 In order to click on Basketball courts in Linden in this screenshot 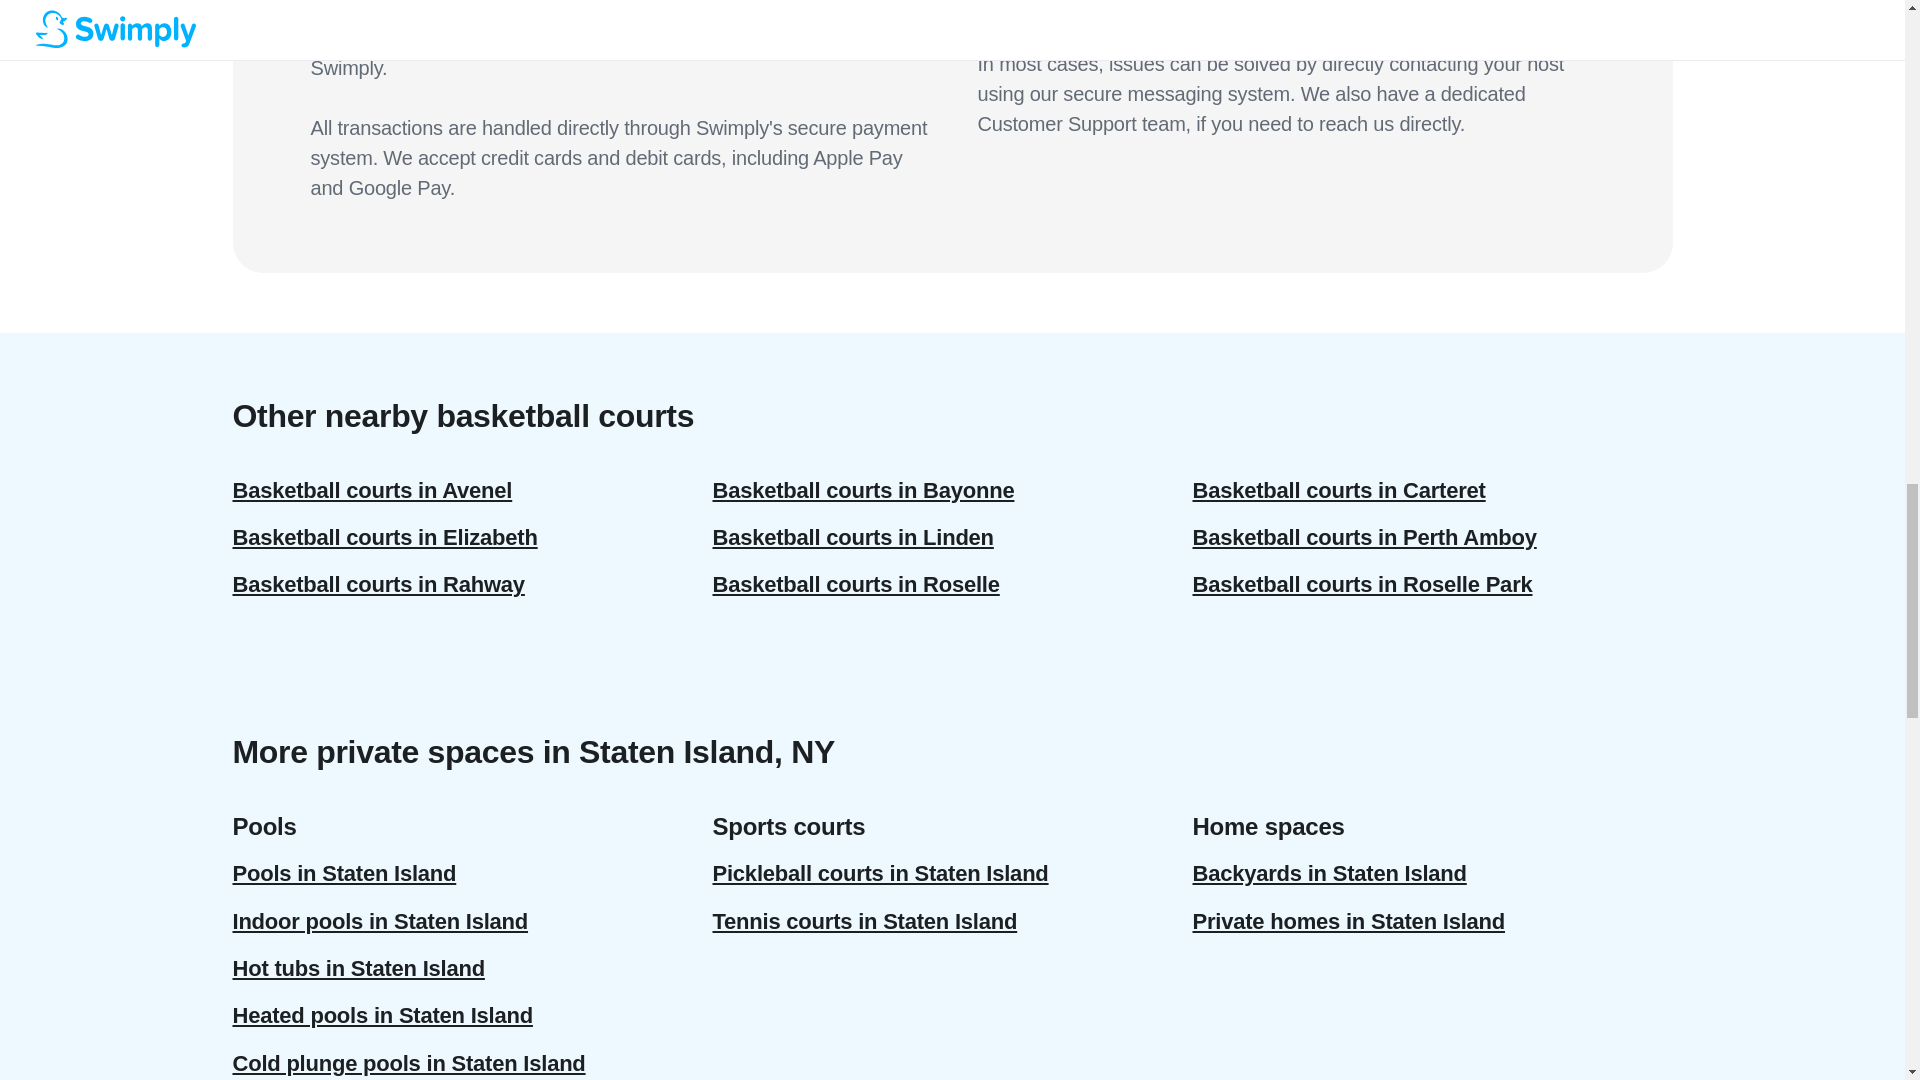, I will do `click(952, 537)`.